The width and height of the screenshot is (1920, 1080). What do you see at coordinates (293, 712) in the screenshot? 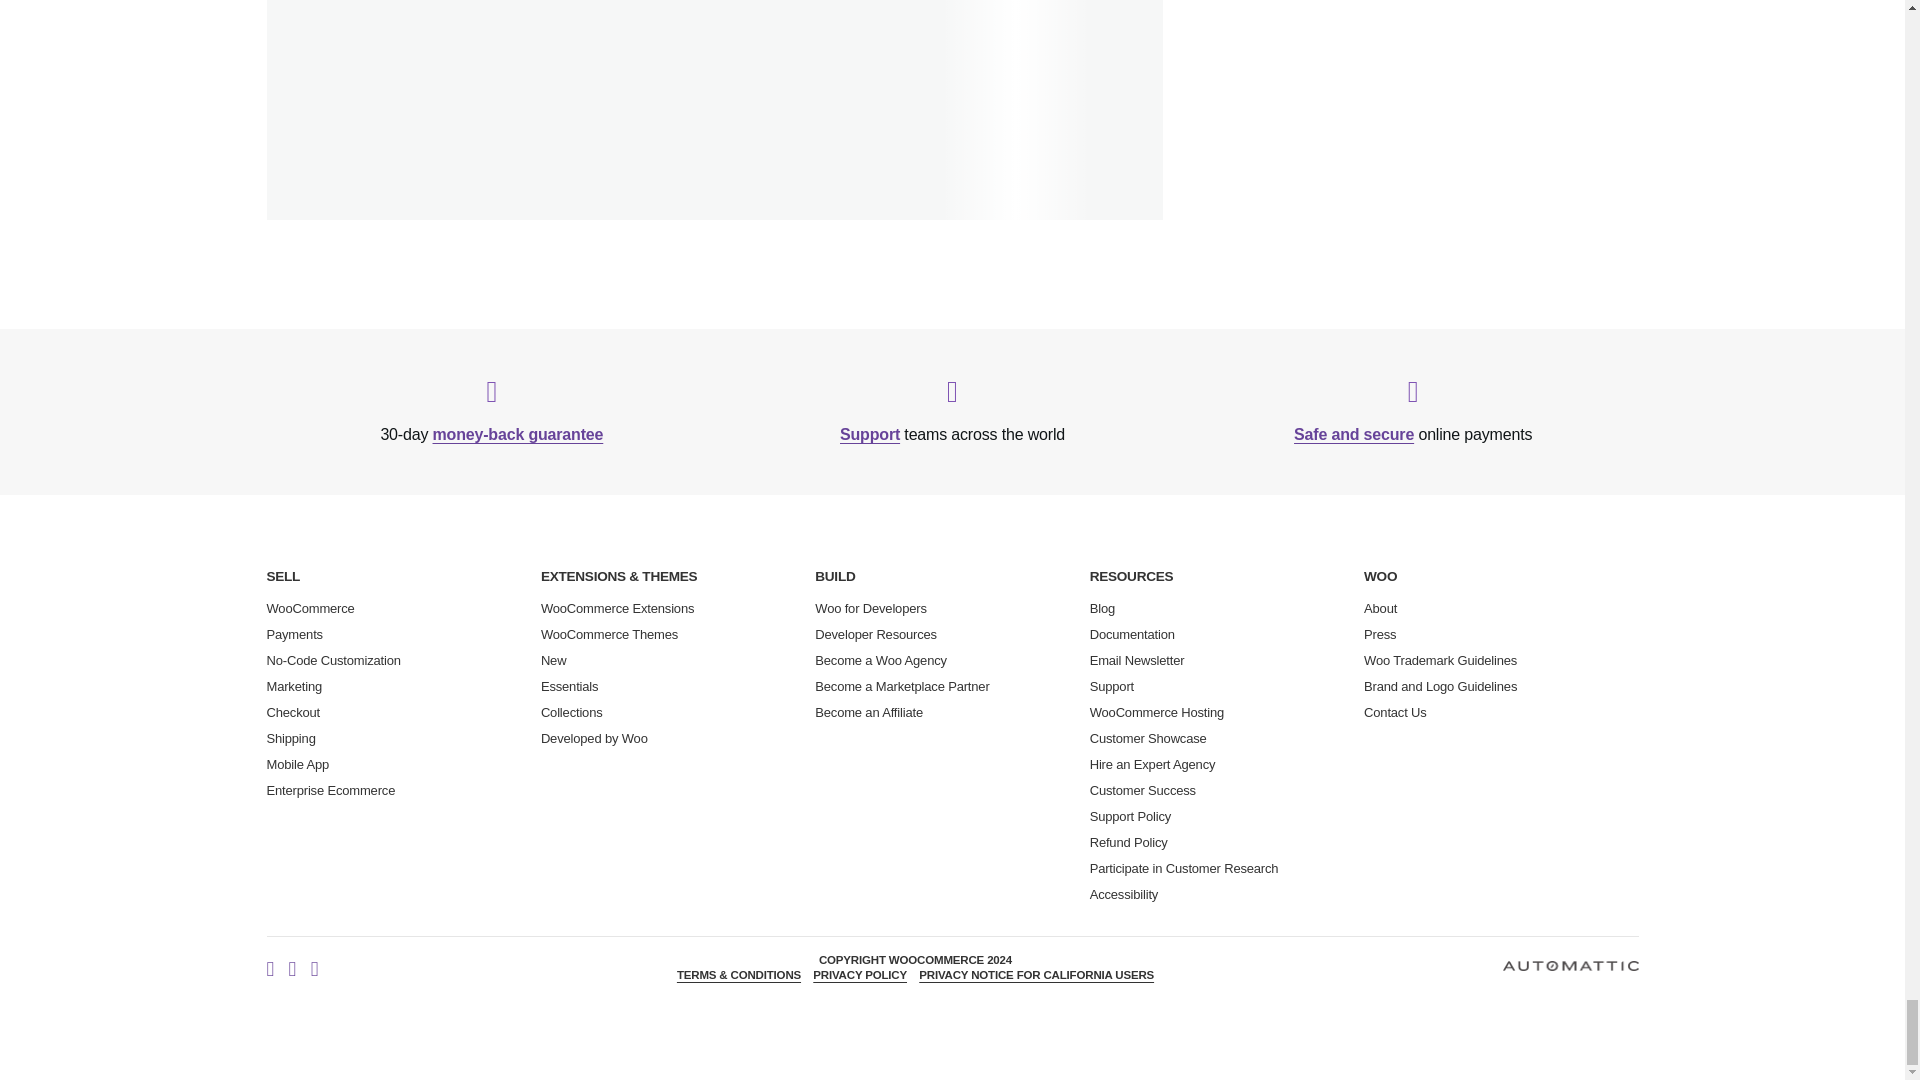
I see `Checkout` at bounding box center [293, 712].